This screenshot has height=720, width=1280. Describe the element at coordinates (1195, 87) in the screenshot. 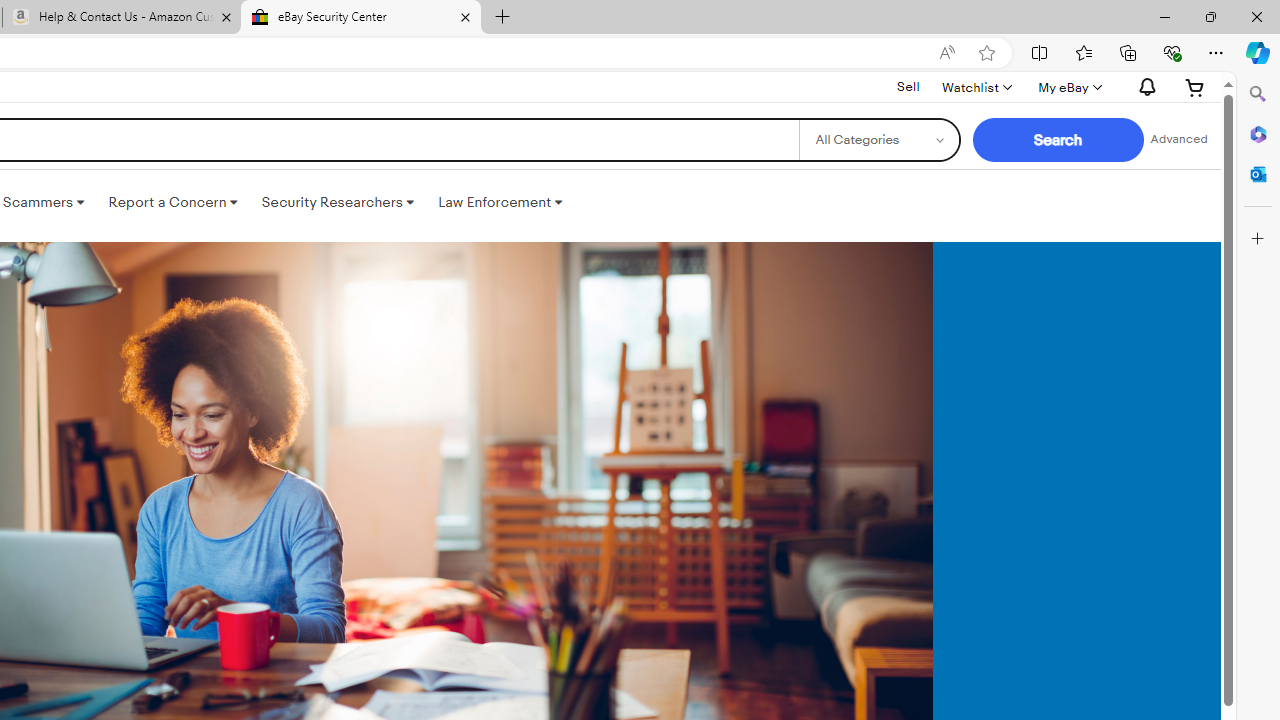

I see `Your shopping cart` at that location.